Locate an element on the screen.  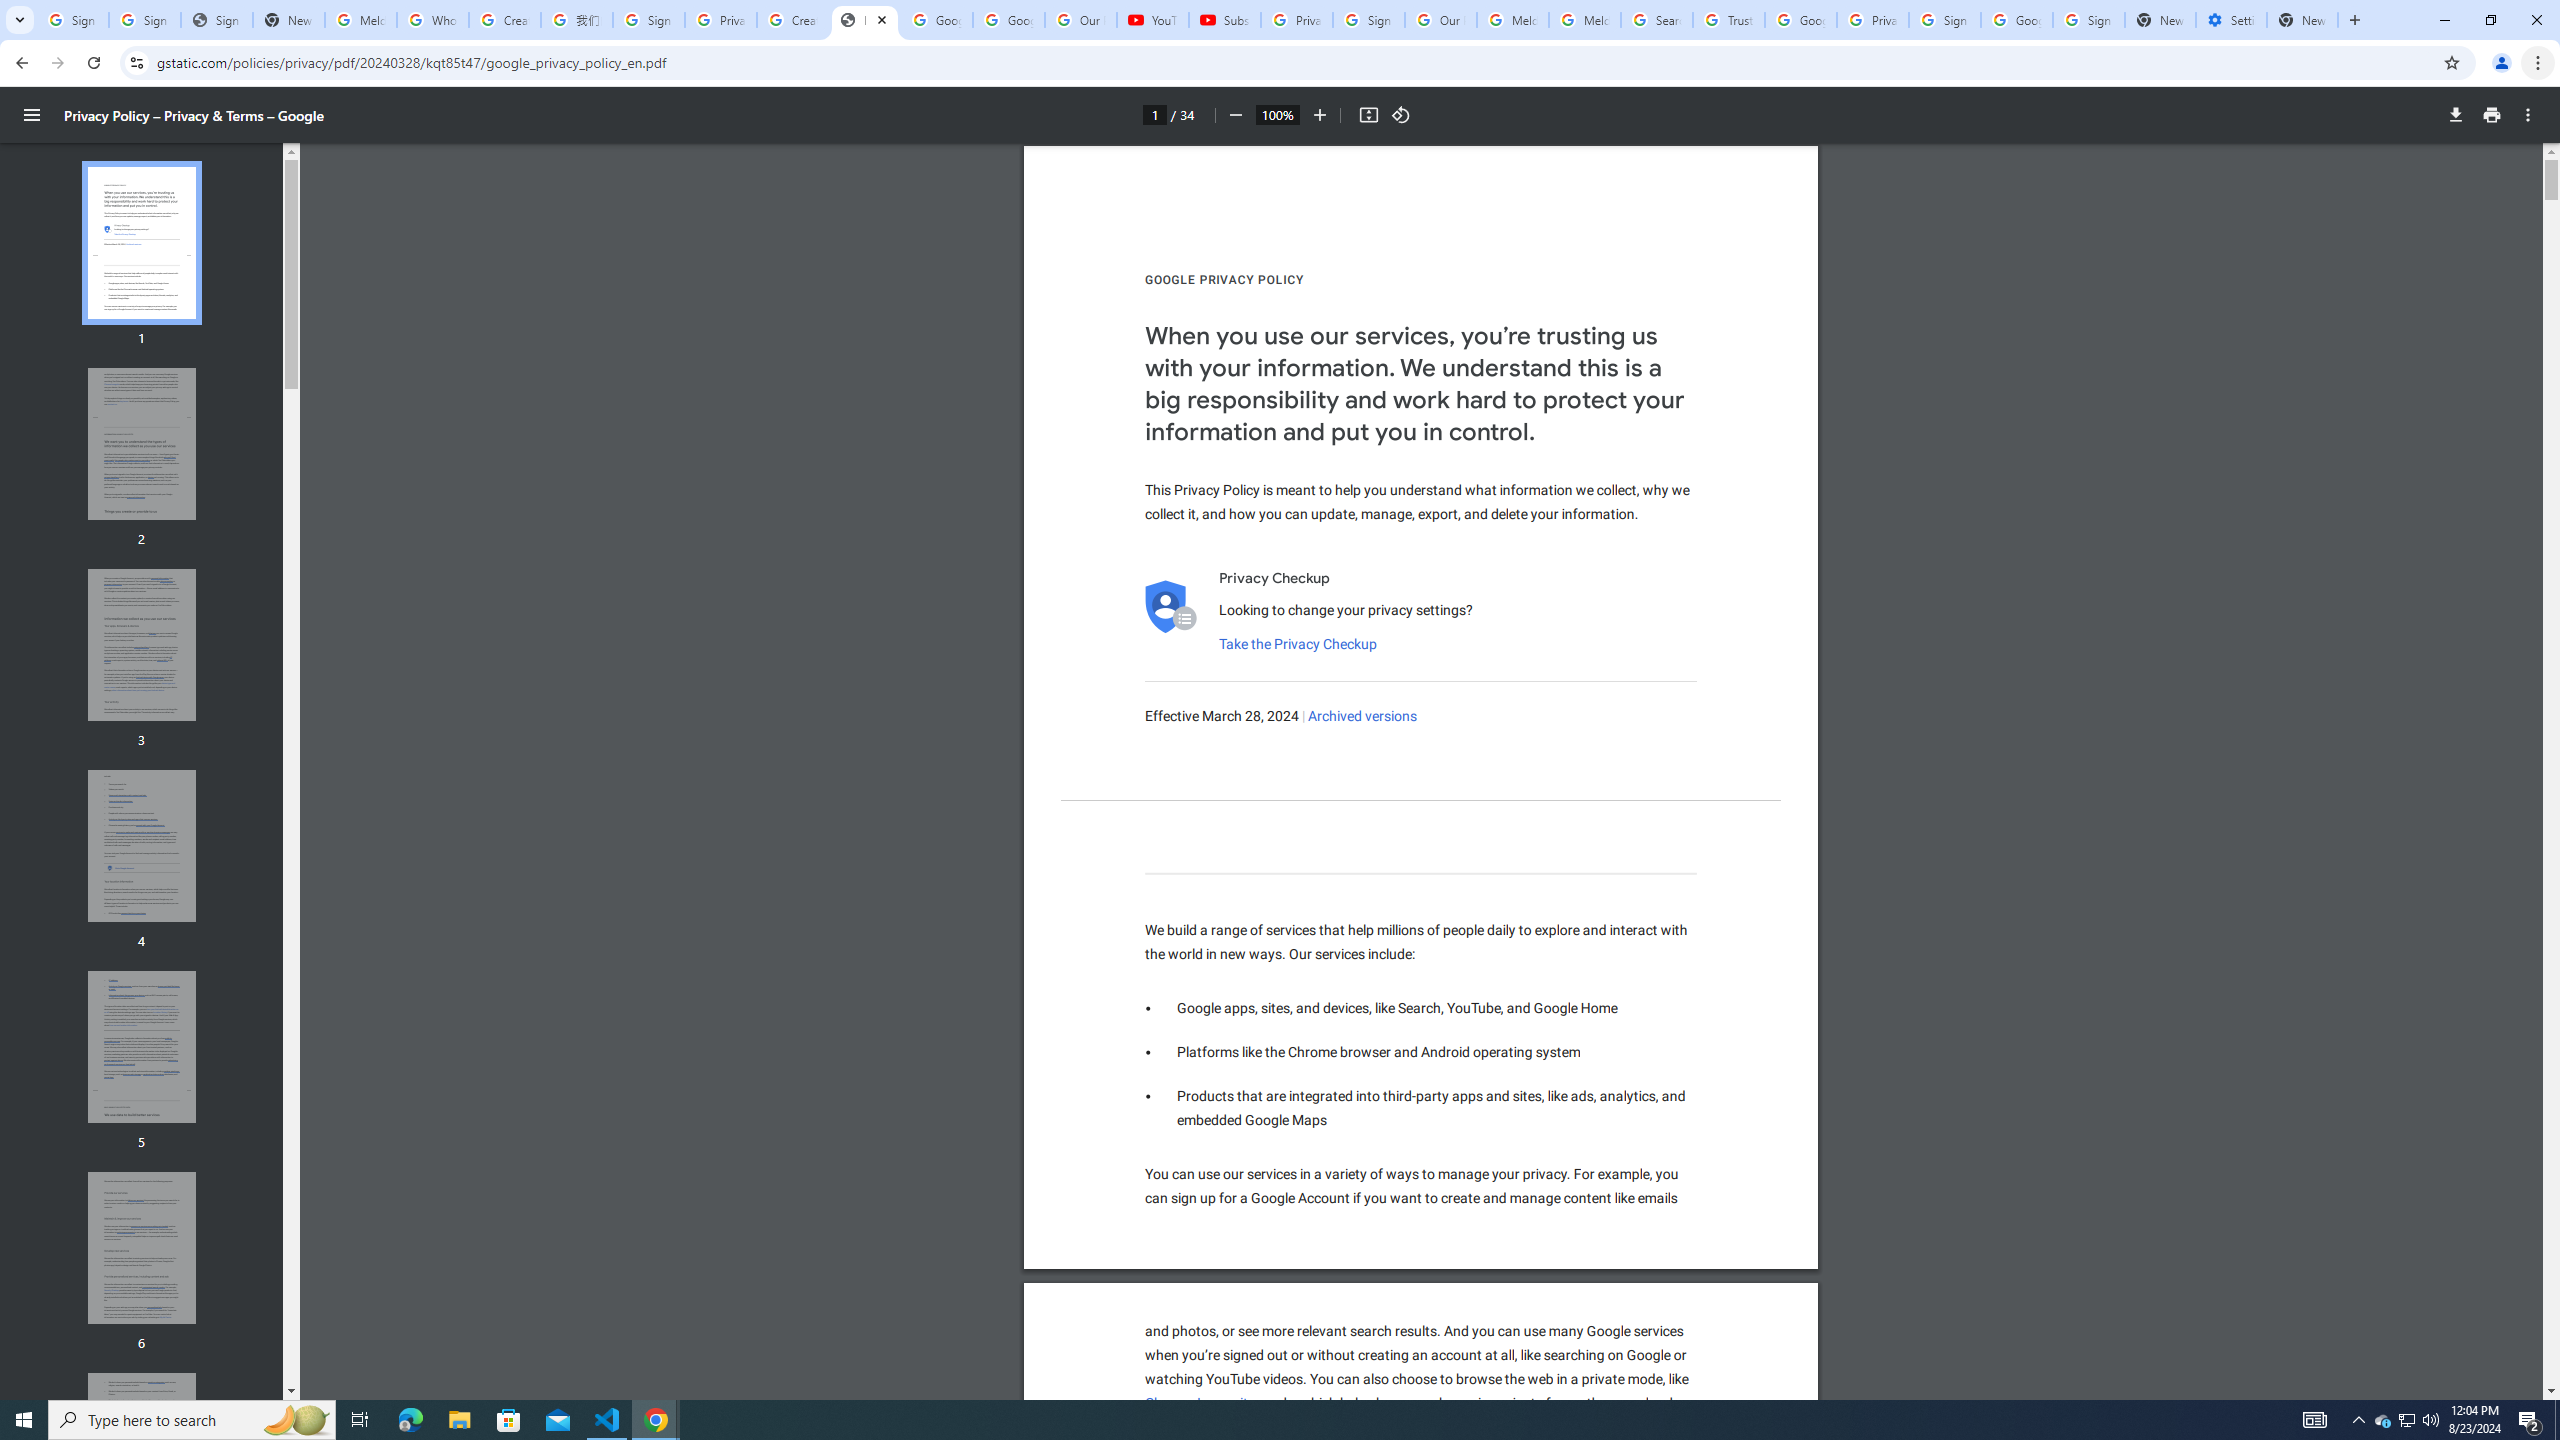
Rotate counterclockwise is located at coordinates (1401, 115).